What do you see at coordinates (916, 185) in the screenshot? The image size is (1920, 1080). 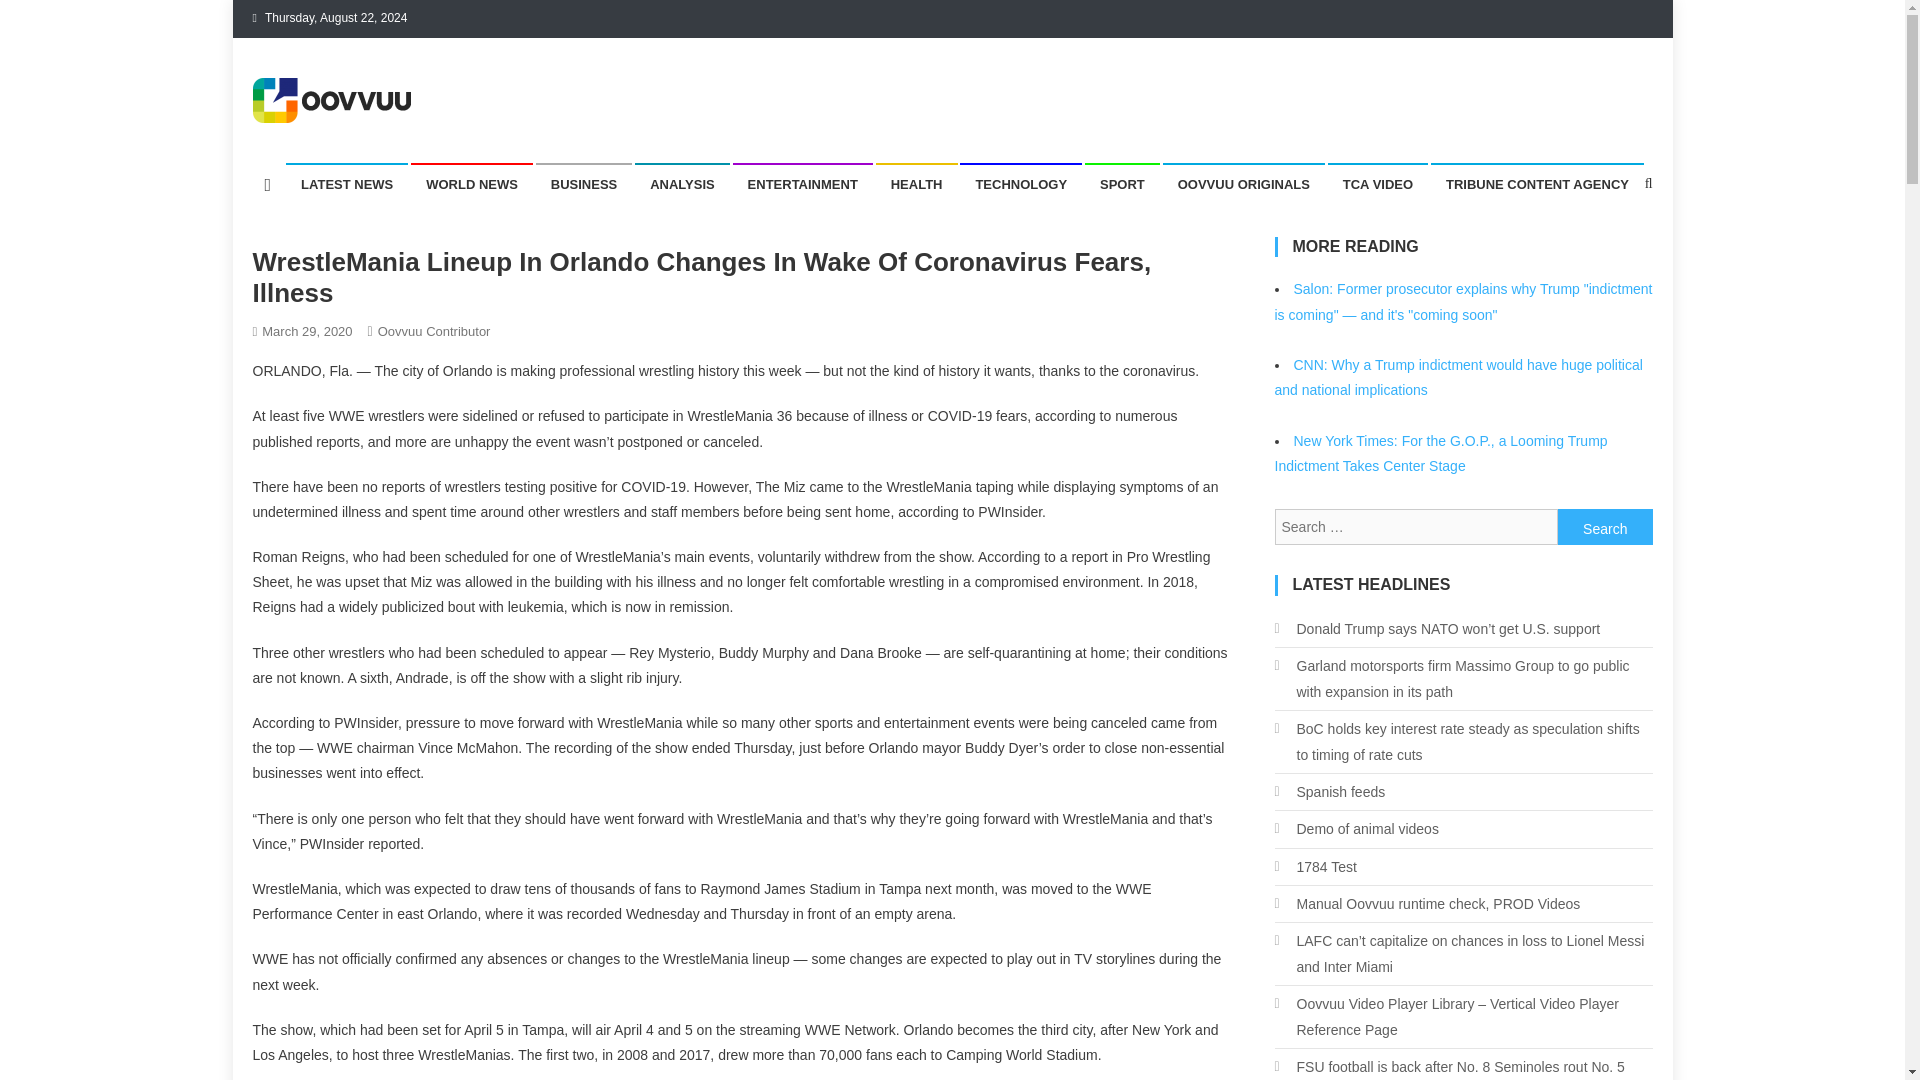 I see `HEALTH` at bounding box center [916, 185].